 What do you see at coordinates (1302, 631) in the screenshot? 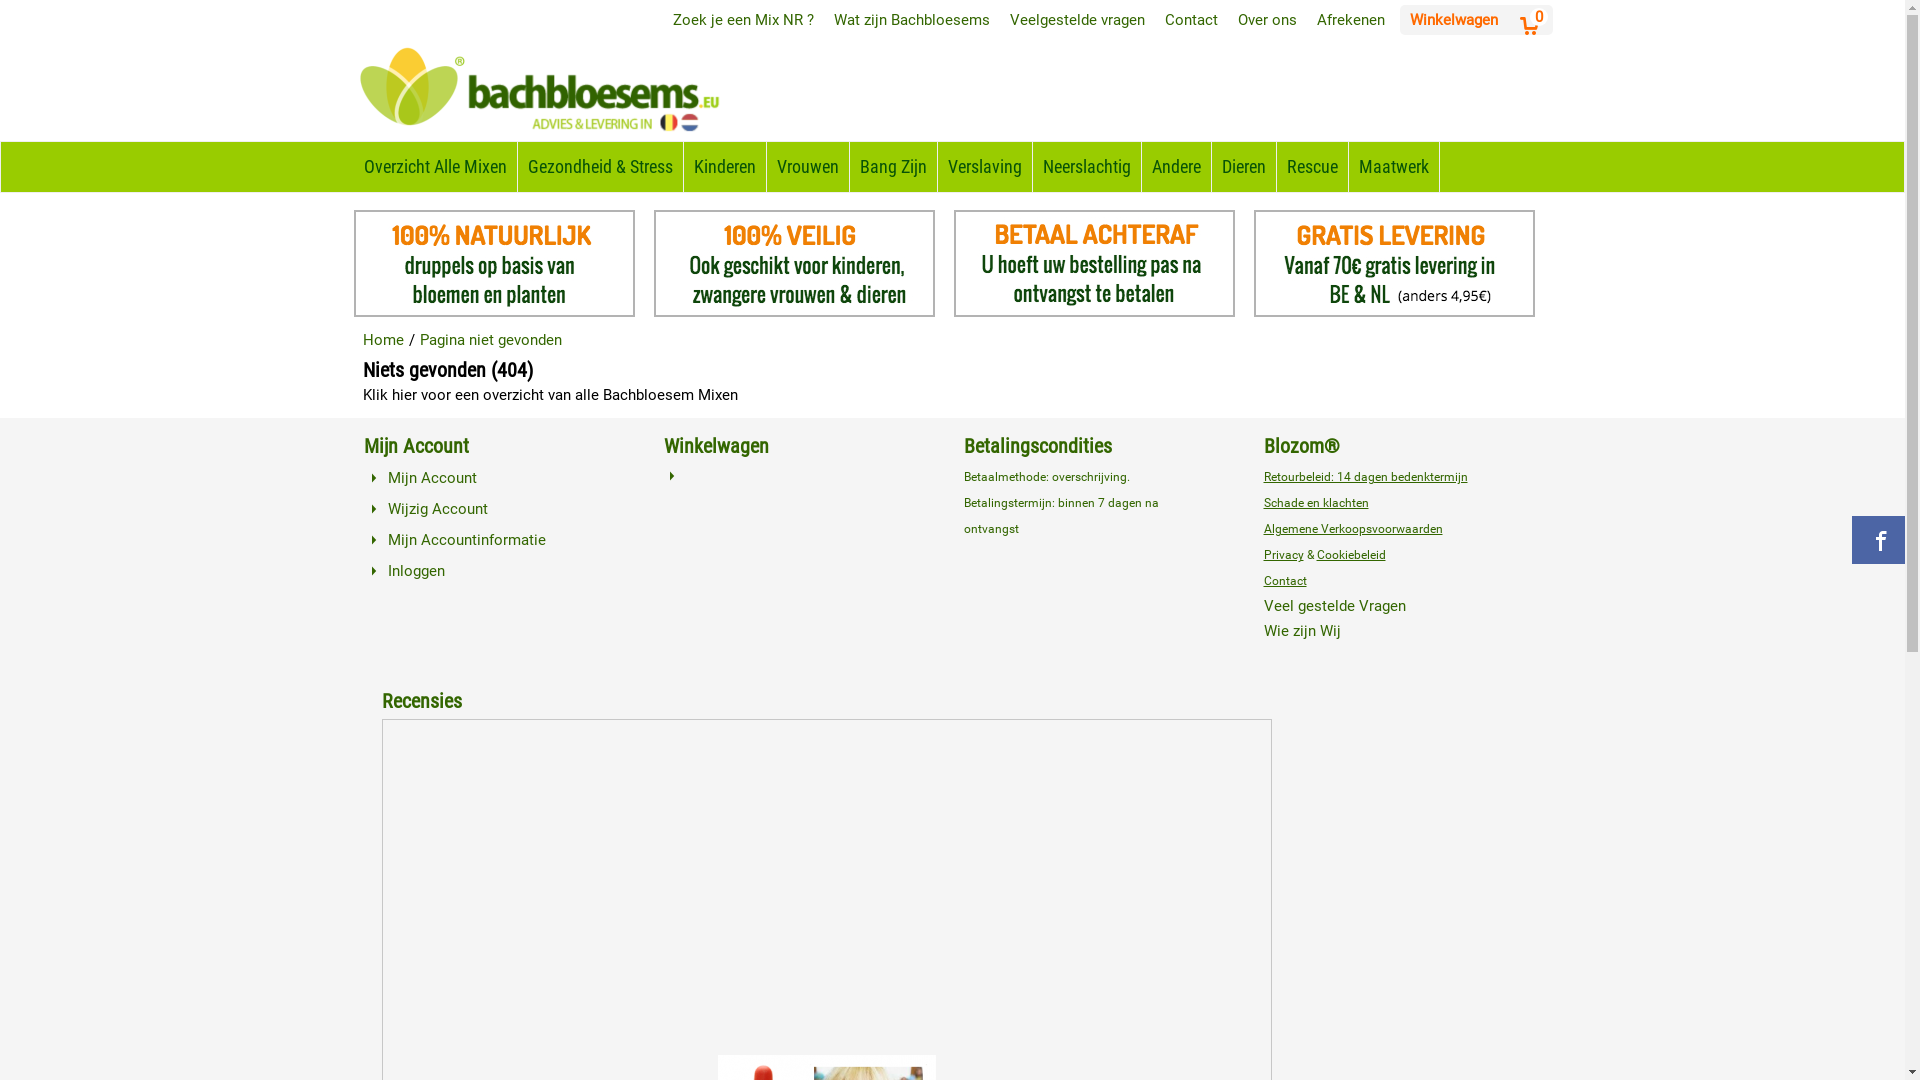
I see `Wie zijn Wij` at bounding box center [1302, 631].